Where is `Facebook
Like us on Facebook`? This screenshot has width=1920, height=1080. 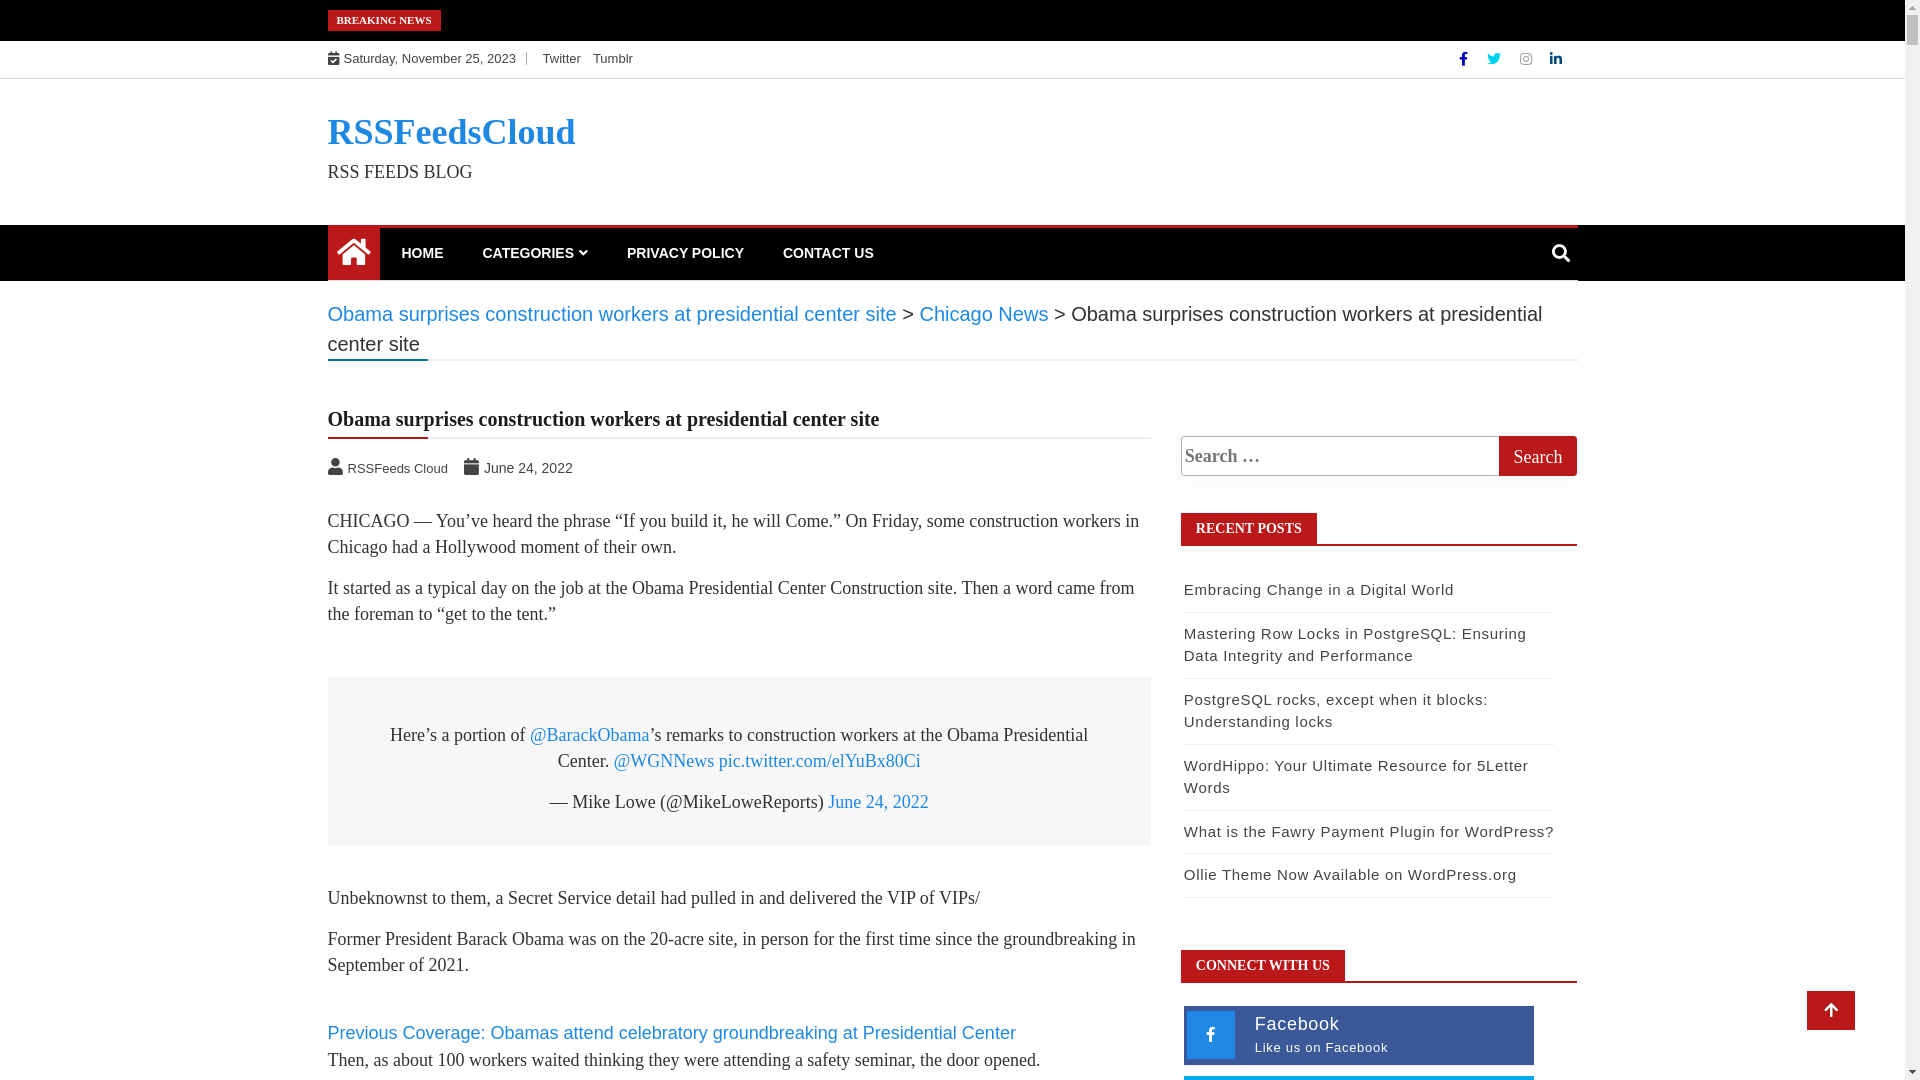
Facebook
Like us on Facebook is located at coordinates (1360, 1037).